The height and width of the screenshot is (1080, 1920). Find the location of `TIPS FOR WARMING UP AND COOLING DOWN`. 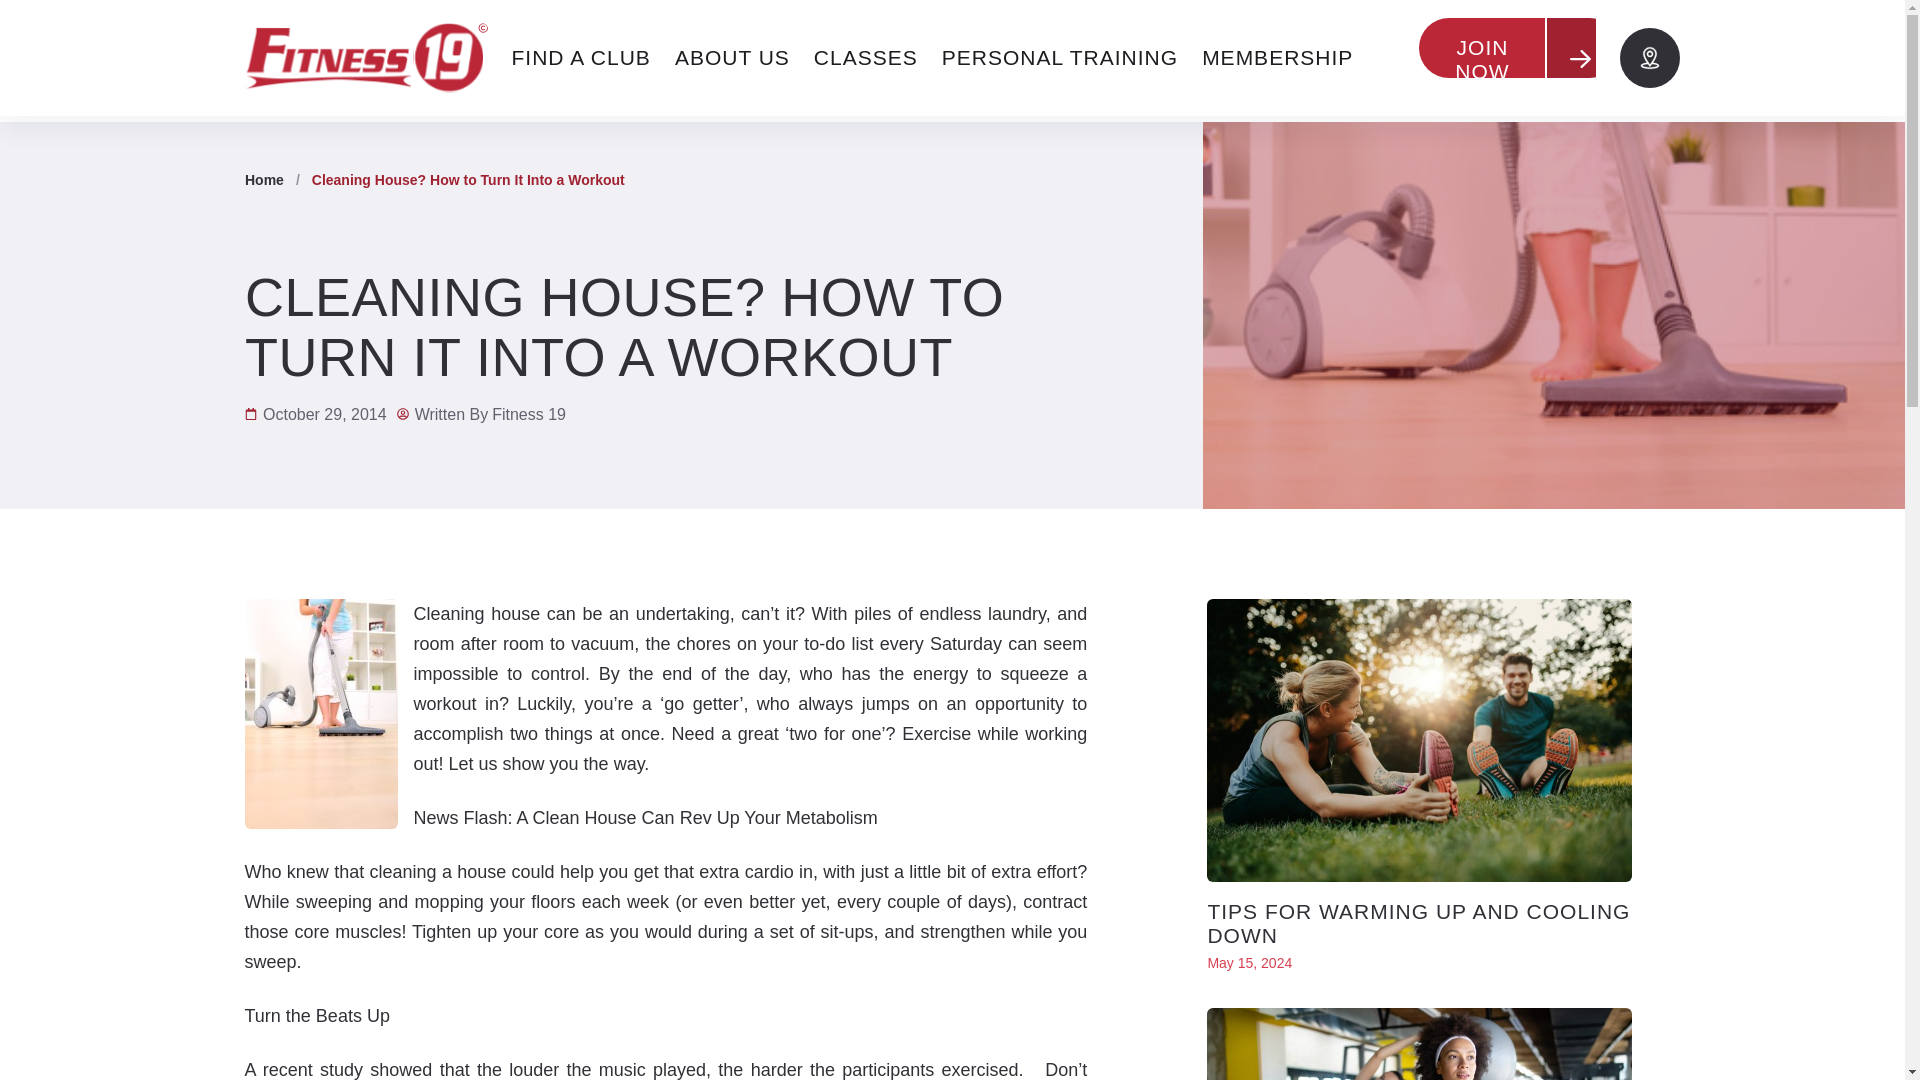

TIPS FOR WARMING UP AND COOLING DOWN is located at coordinates (1418, 923).